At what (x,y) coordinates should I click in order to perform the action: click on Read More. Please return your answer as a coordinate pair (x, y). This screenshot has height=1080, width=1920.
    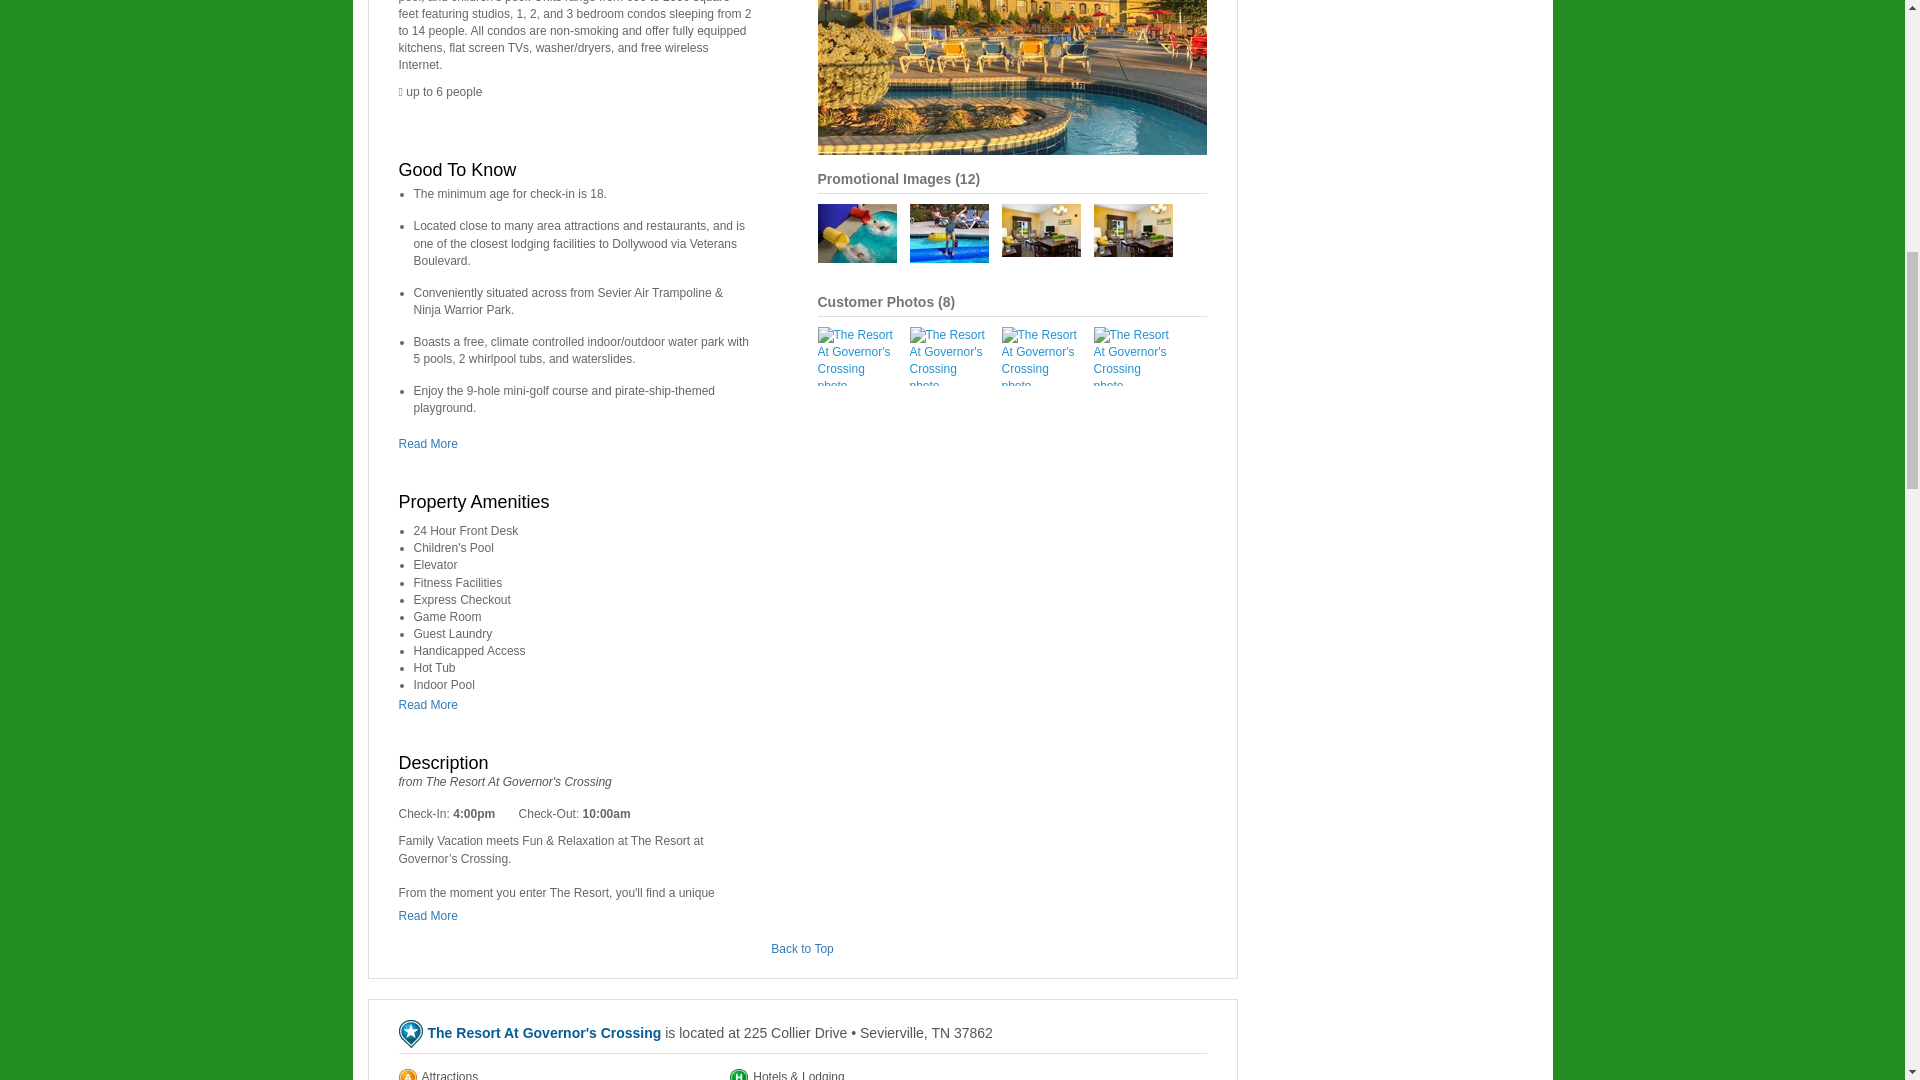
    Looking at the image, I should click on (432, 704).